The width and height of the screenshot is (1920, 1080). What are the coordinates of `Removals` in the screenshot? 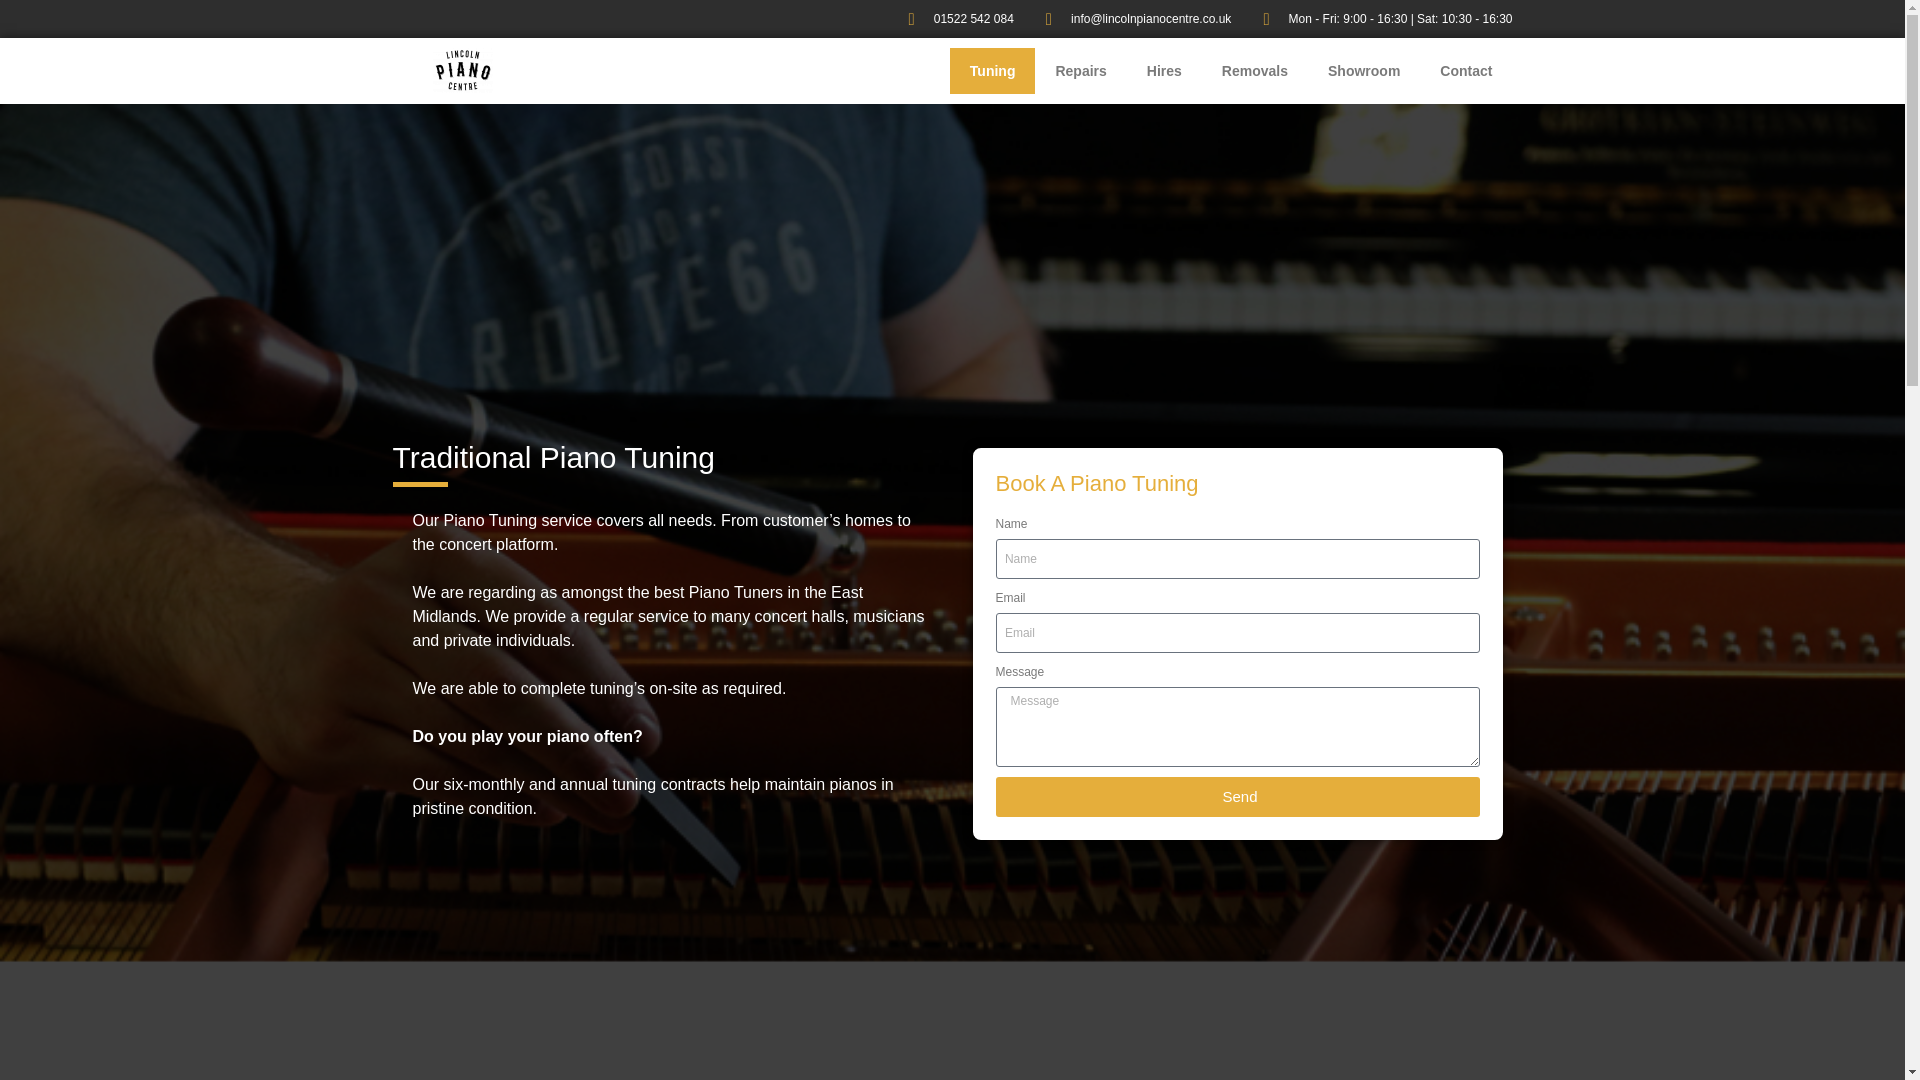 It's located at (1254, 70).